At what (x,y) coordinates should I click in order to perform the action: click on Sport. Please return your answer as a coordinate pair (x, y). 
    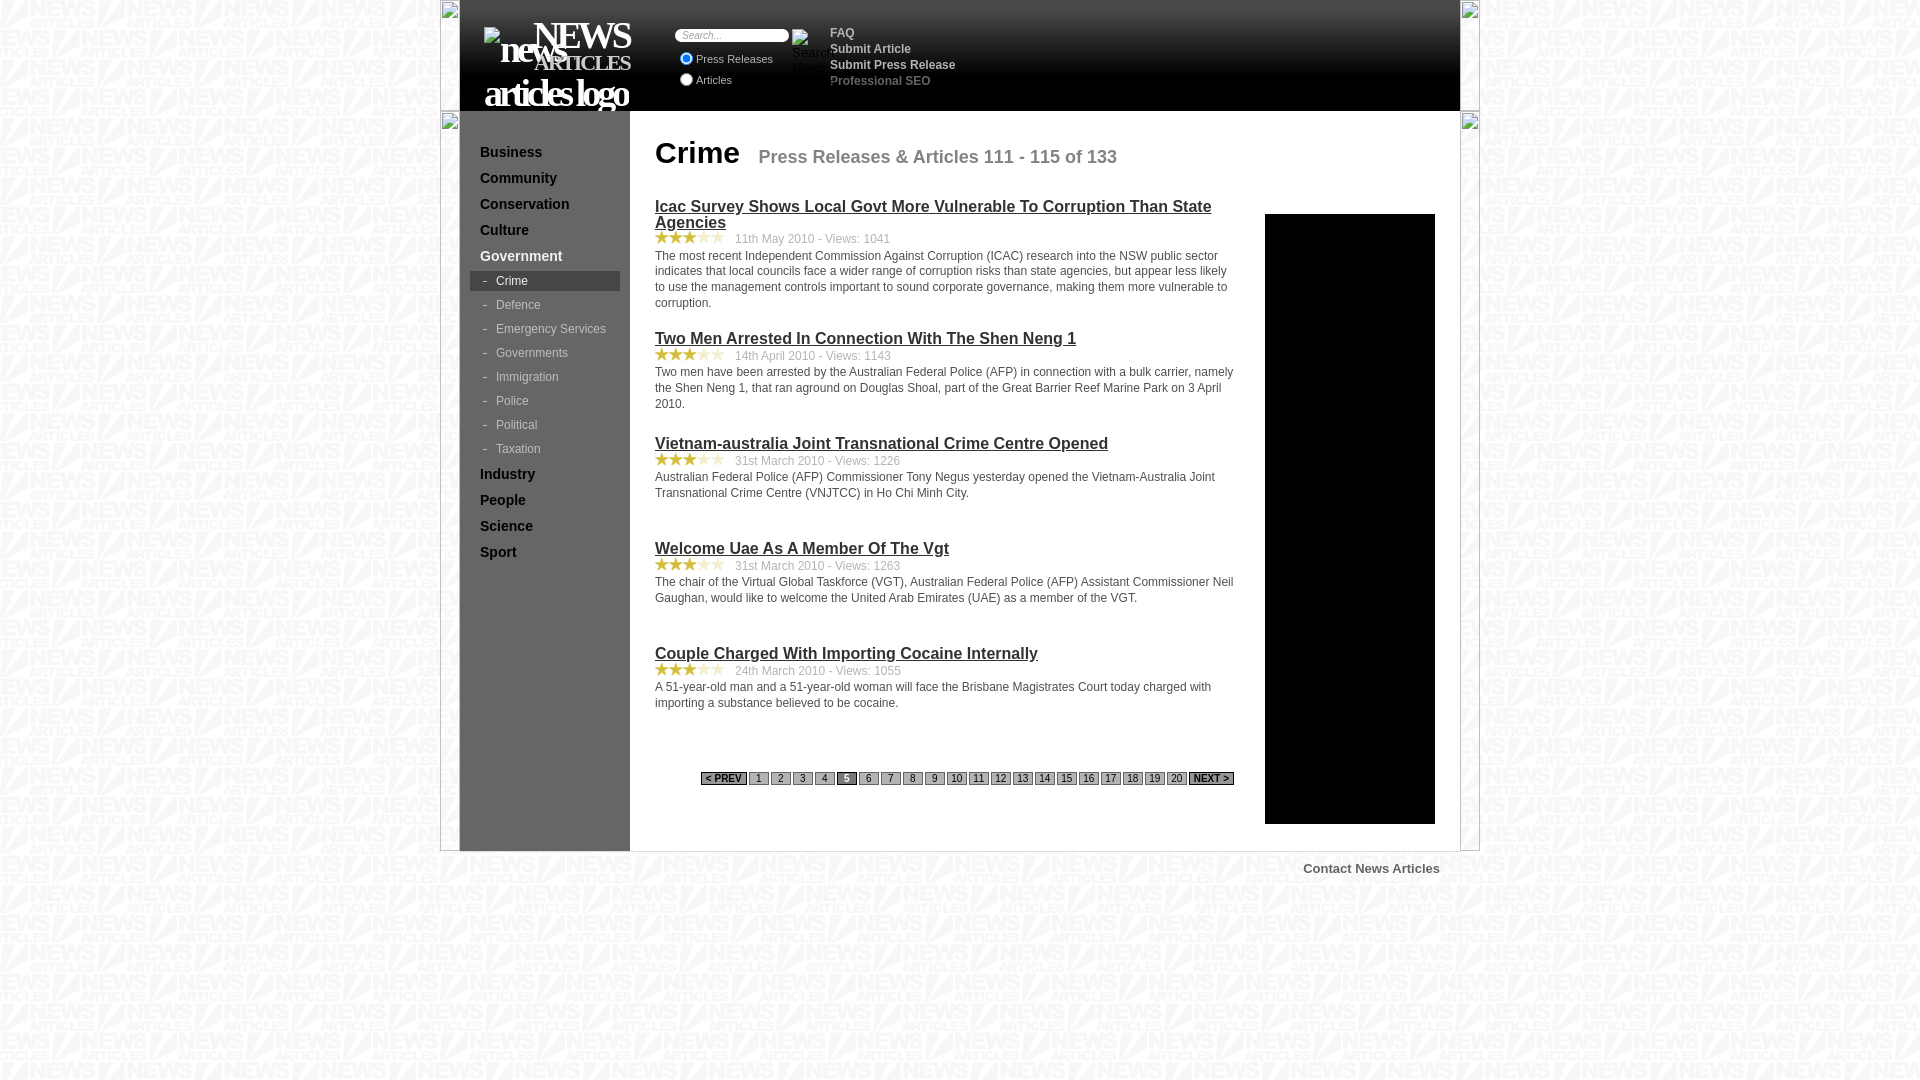
    Looking at the image, I should click on (545, 552).